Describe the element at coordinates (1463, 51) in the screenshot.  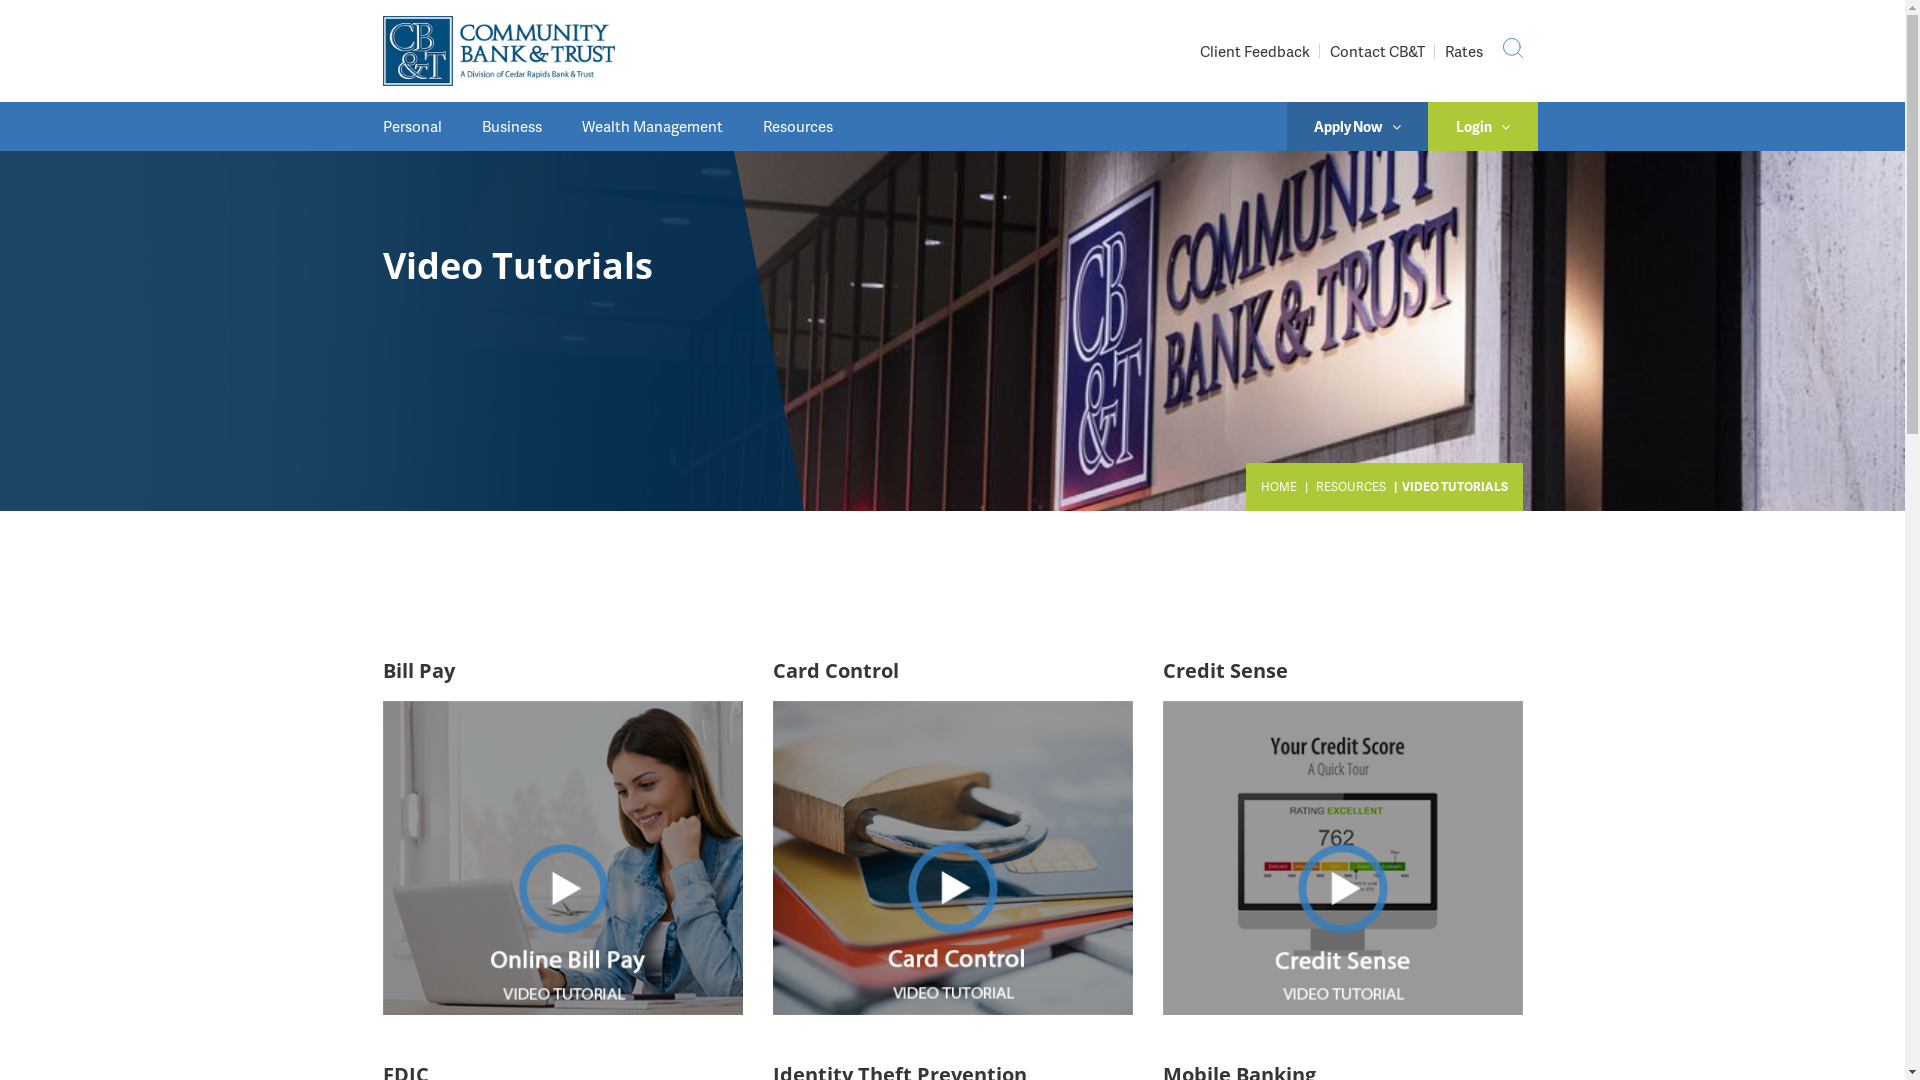
I see `Rates` at that location.